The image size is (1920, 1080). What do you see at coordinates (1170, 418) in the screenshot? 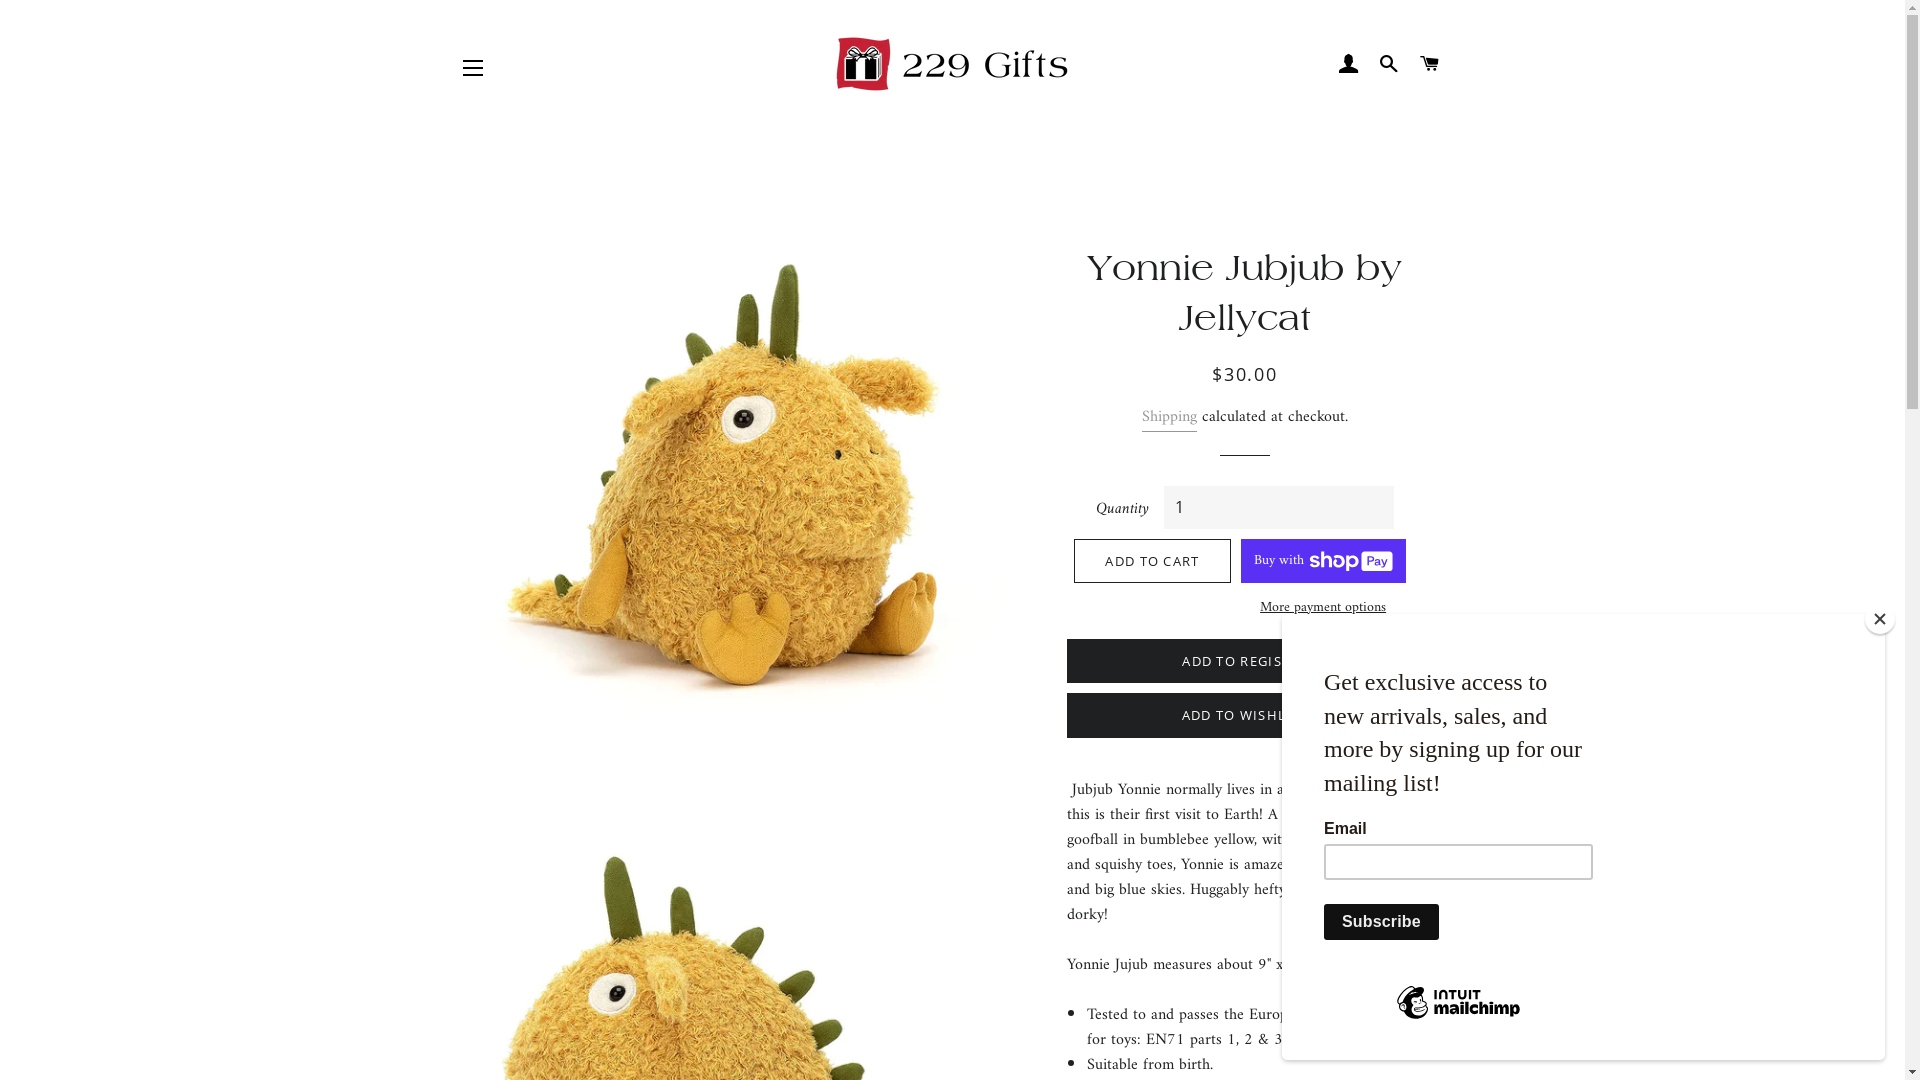
I see `Shipping` at bounding box center [1170, 418].